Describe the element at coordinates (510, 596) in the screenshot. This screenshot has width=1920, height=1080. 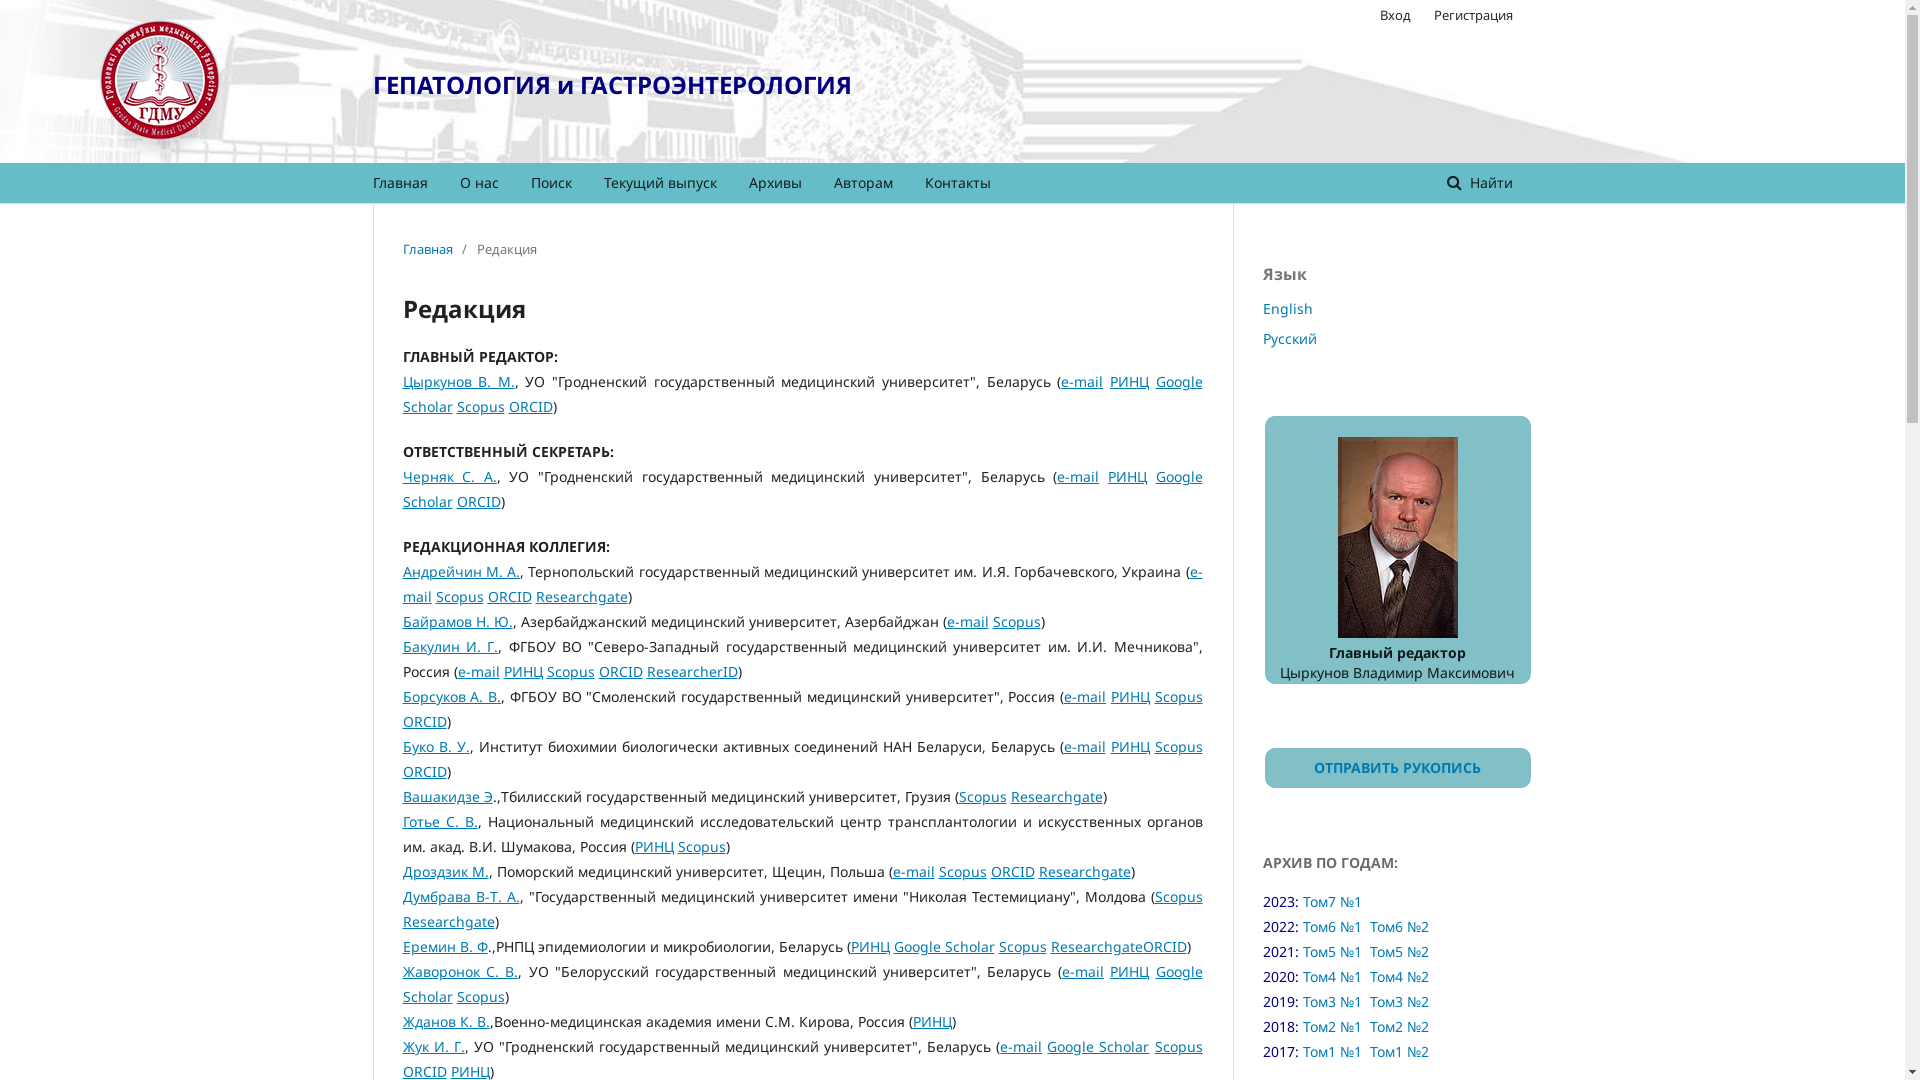
I see `ORCID` at that location.